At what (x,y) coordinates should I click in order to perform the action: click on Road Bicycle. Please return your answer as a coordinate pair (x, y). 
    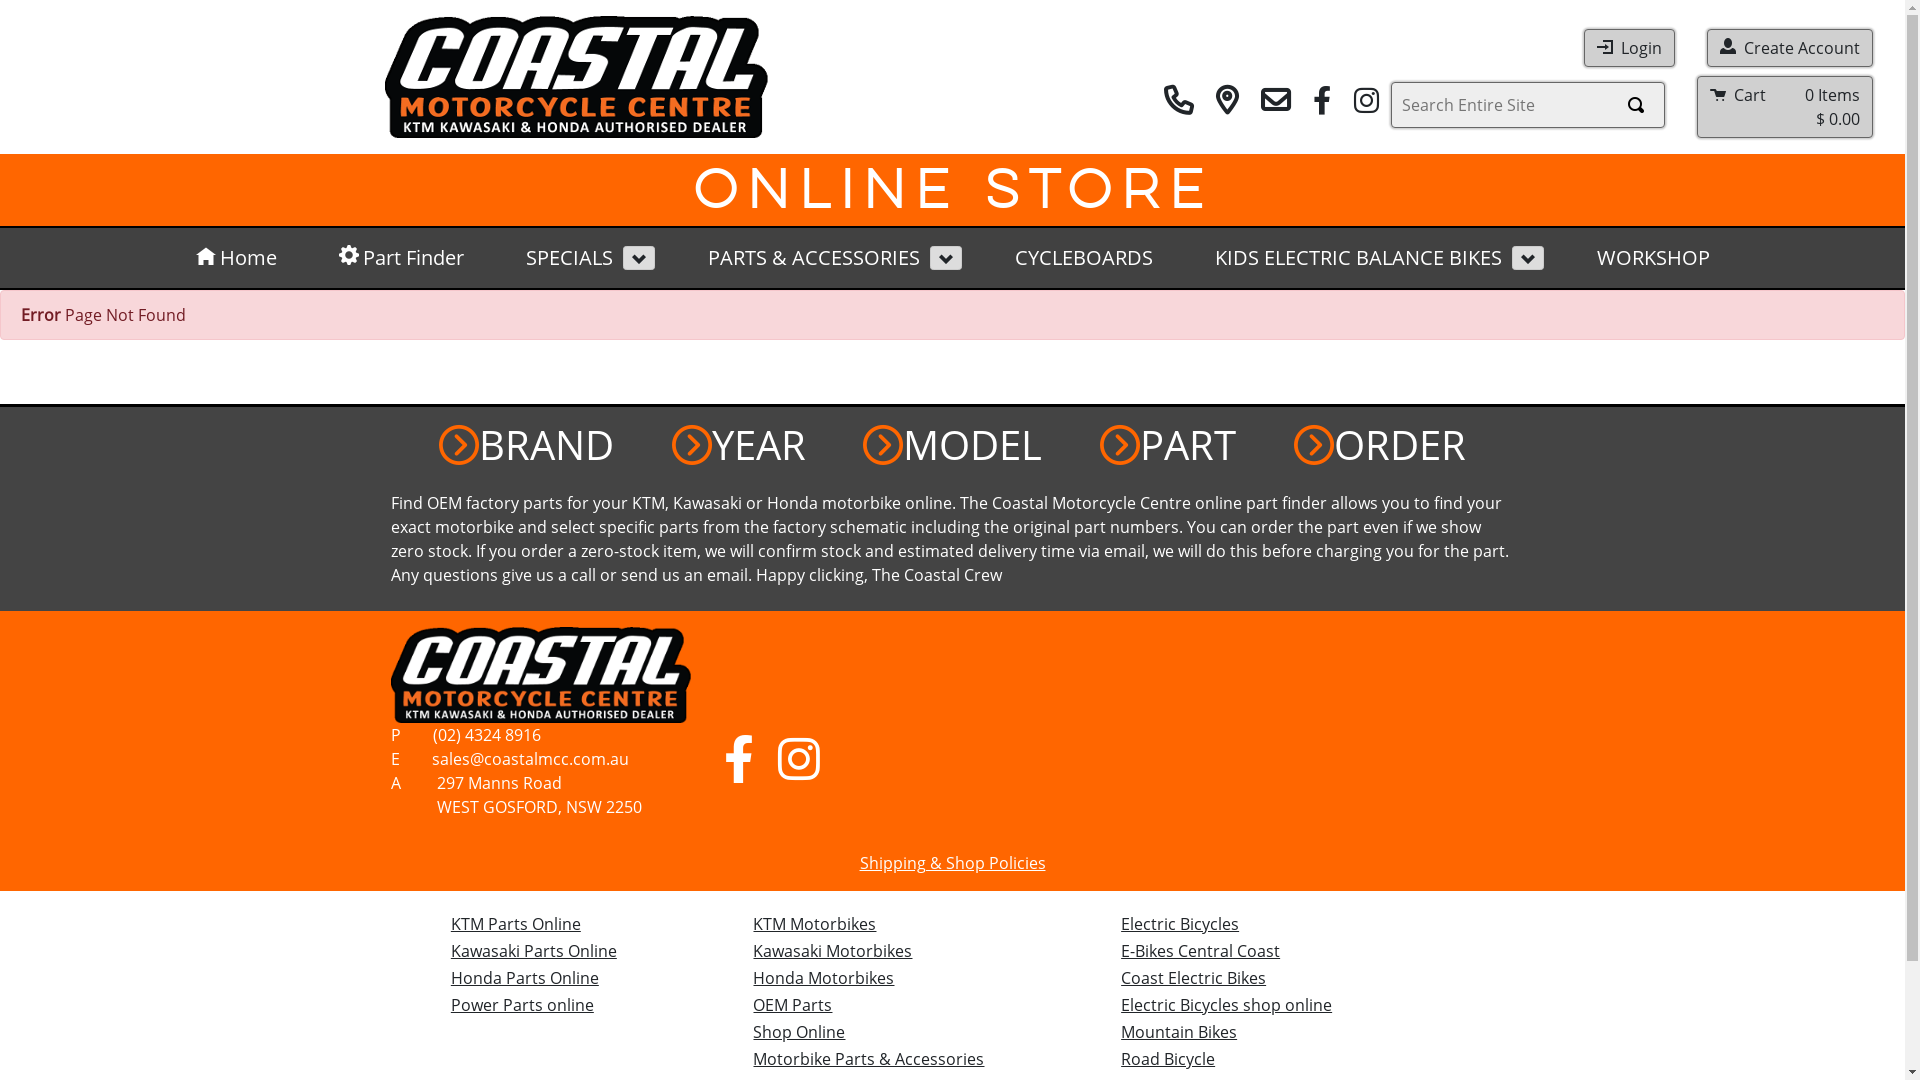
    Looking at the image, I should click on (1168, 1059).